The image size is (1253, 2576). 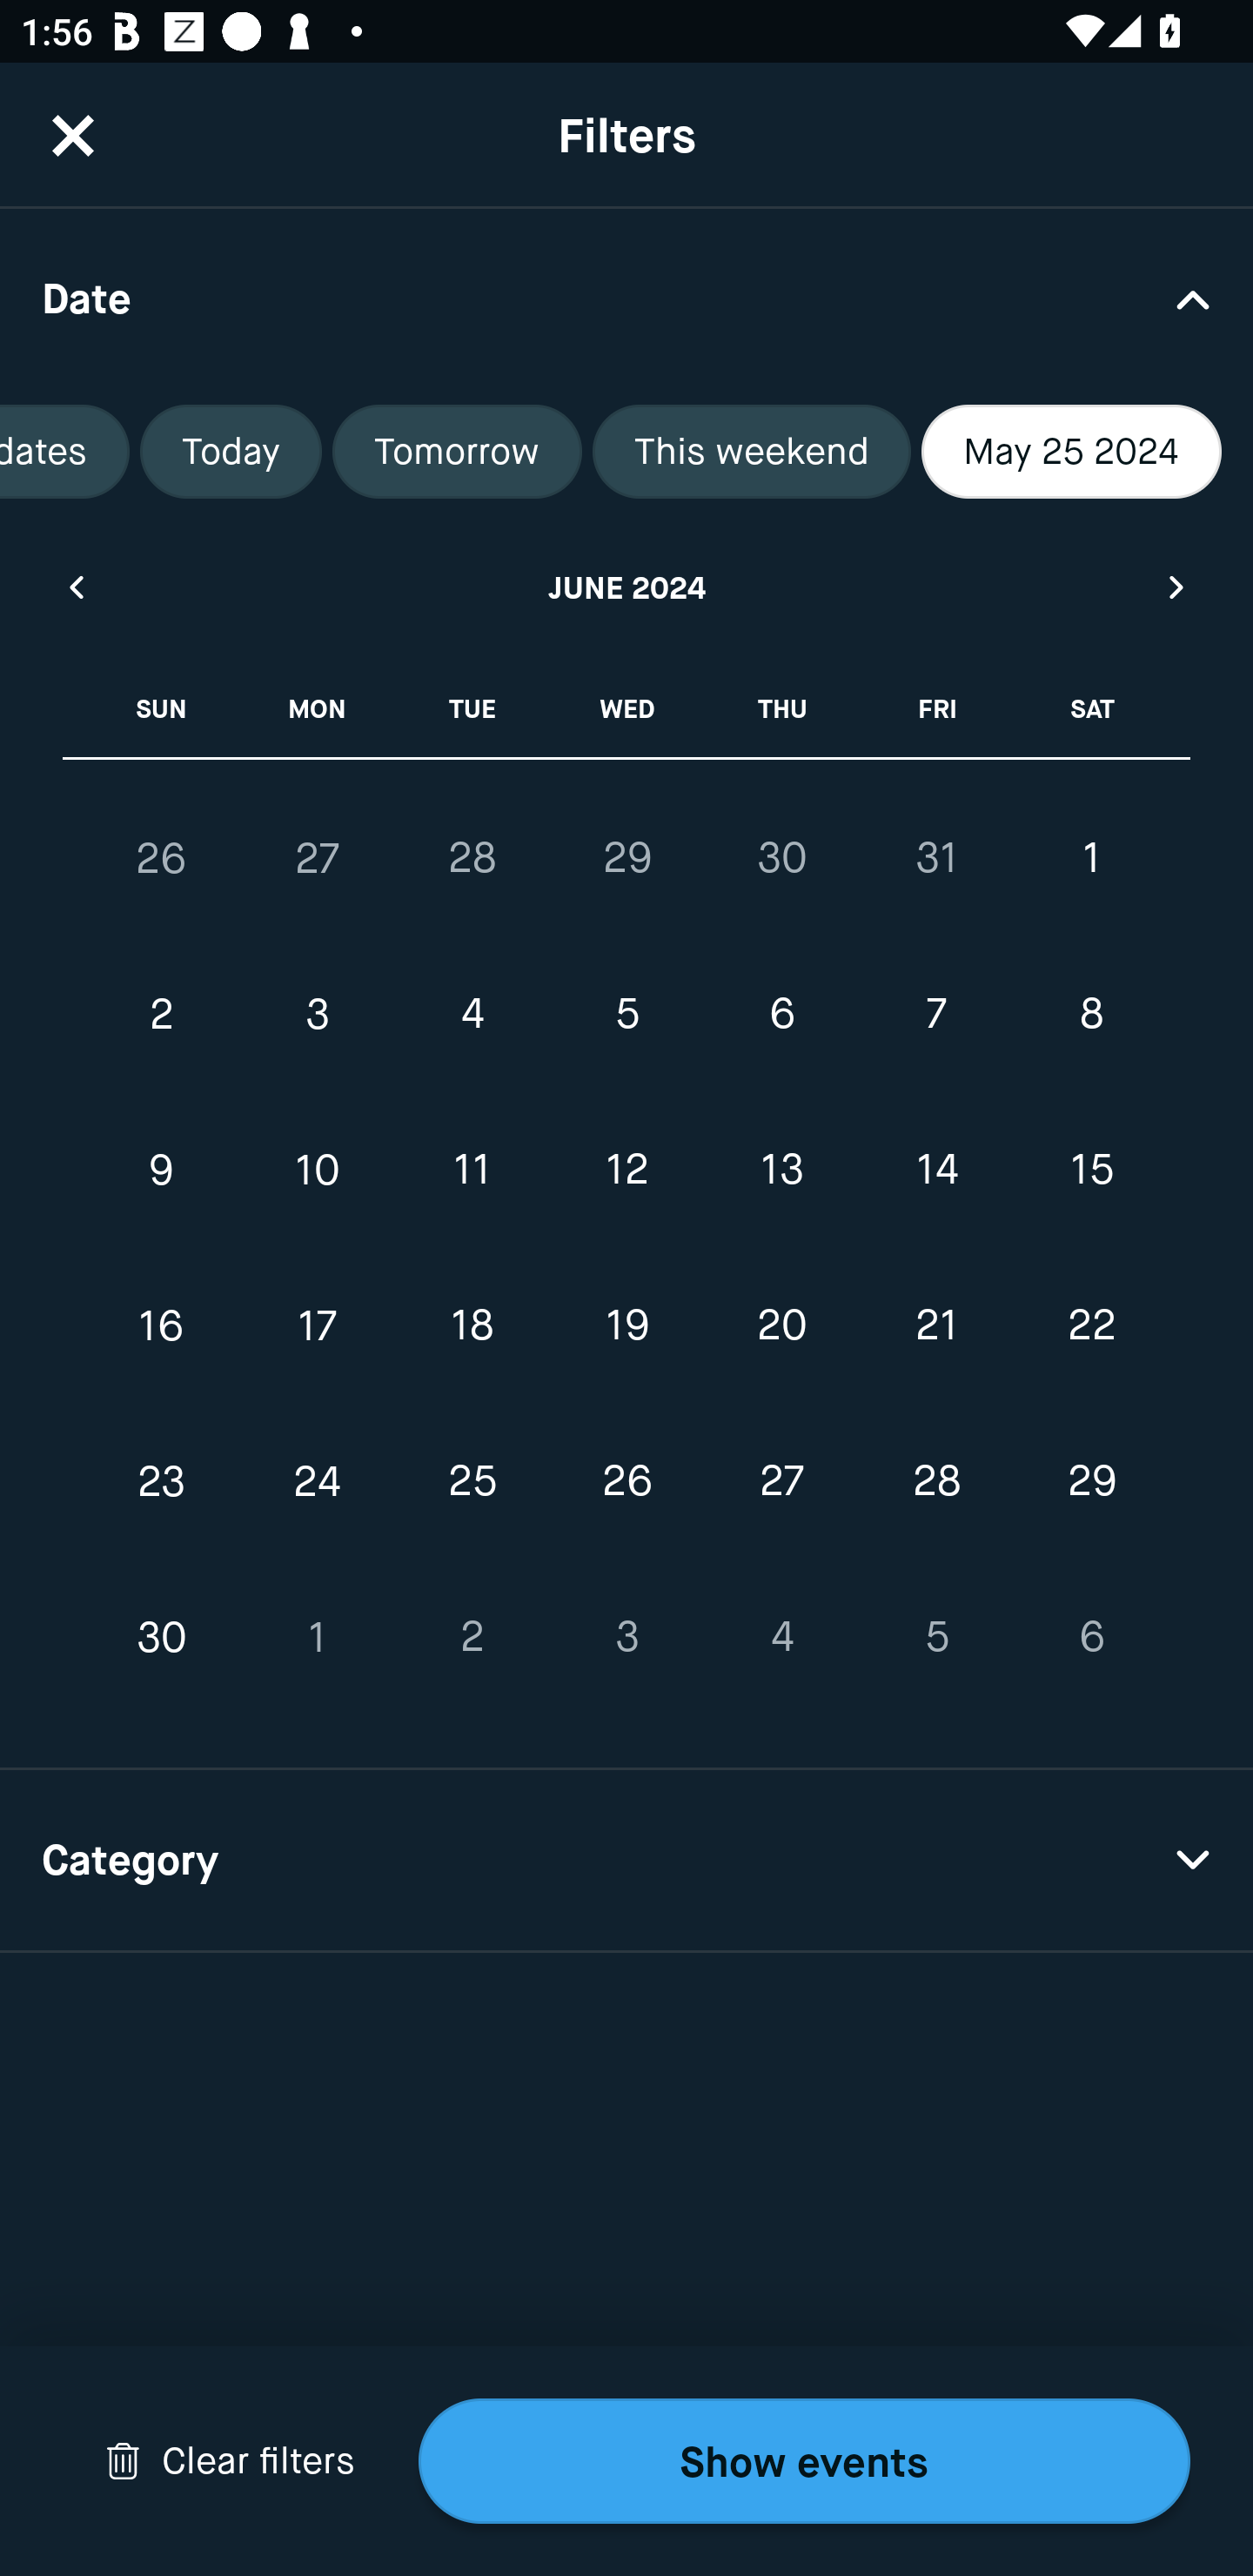 I want to click on 31, so click(x=936, y=857).